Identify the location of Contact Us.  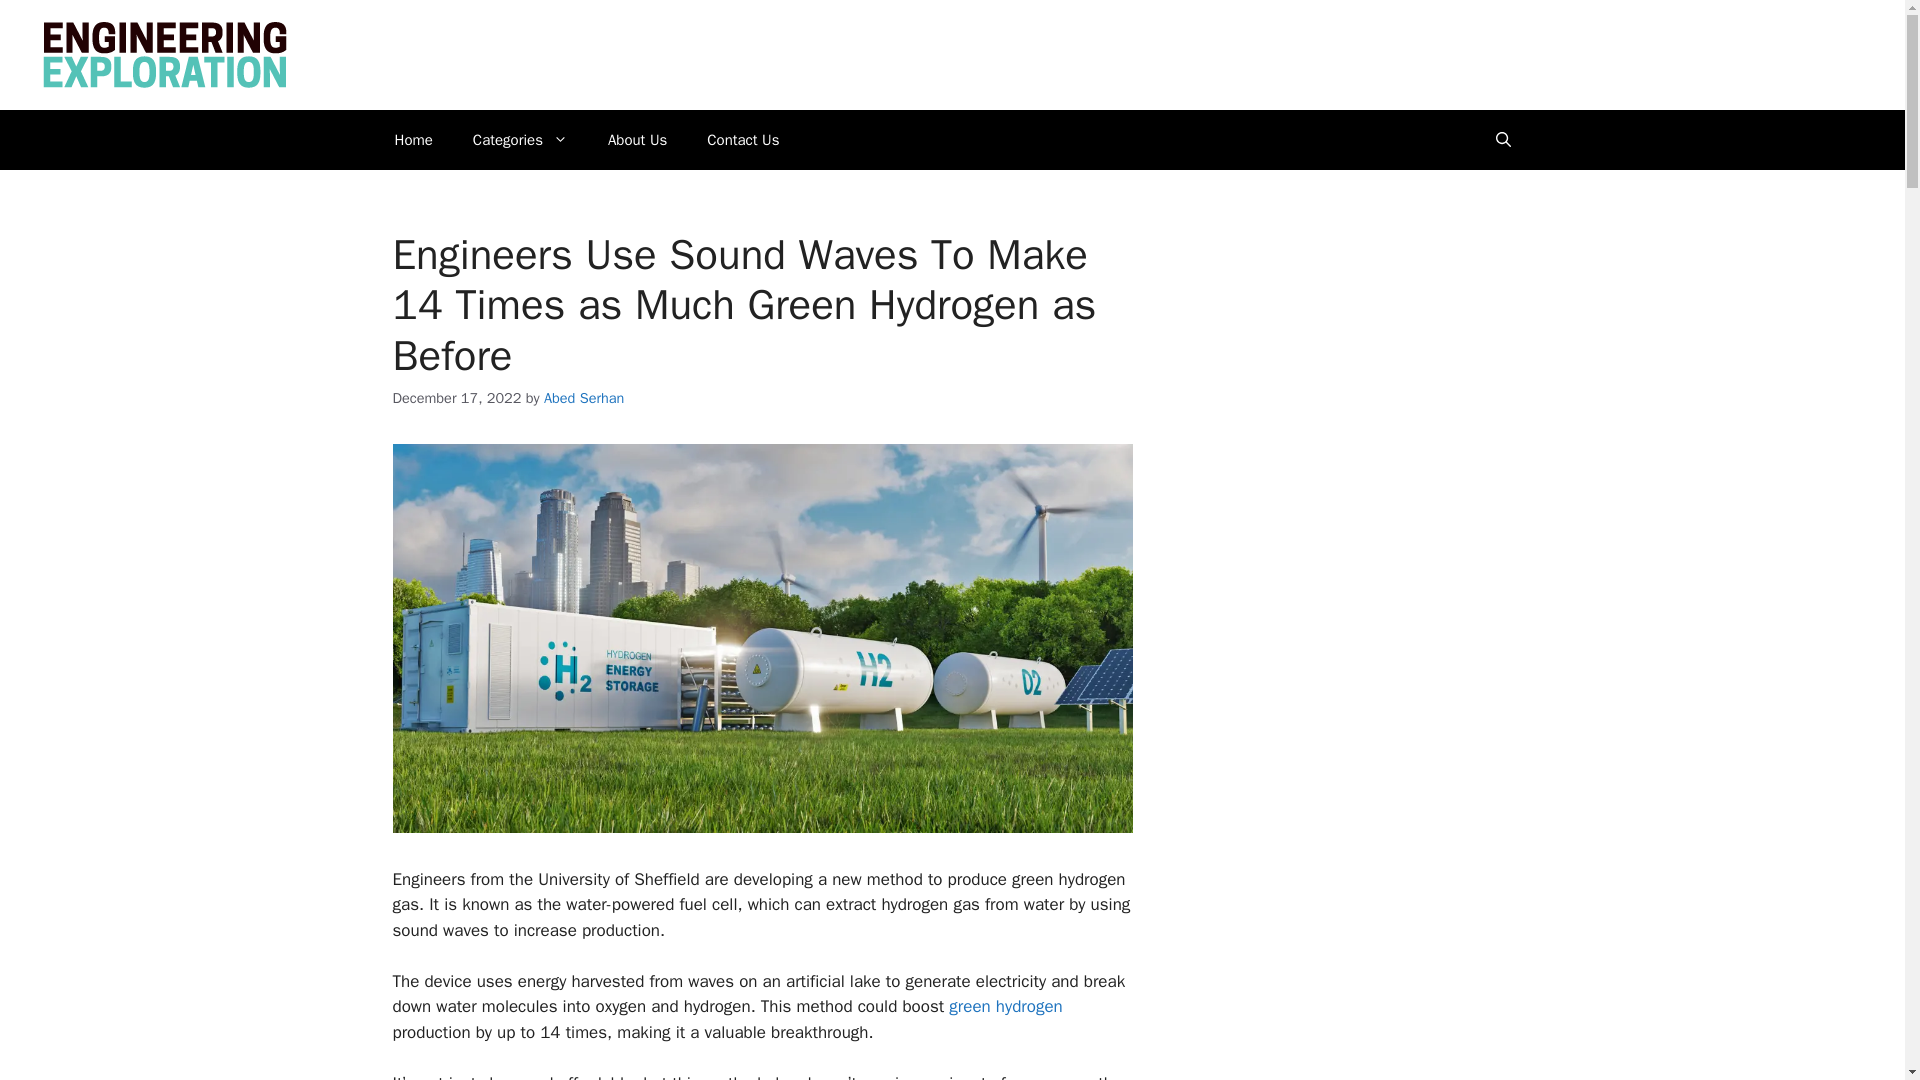
(742, 140).